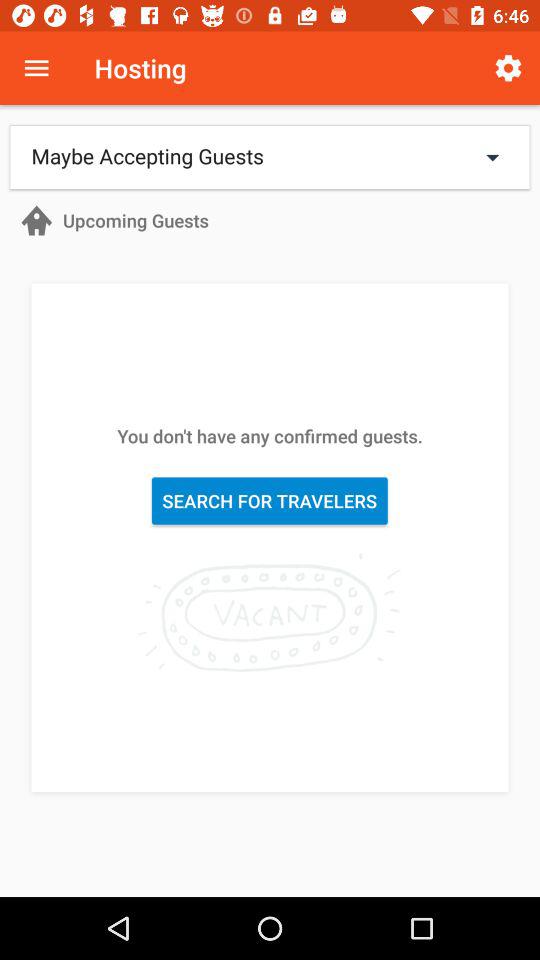 Image resolution: width=540 pixels, height=960 pixels. What do you see at coordinates (508, 68) in the screenshot?
I see `turn off the item next to the hosting` at bounding box center [508, 68].